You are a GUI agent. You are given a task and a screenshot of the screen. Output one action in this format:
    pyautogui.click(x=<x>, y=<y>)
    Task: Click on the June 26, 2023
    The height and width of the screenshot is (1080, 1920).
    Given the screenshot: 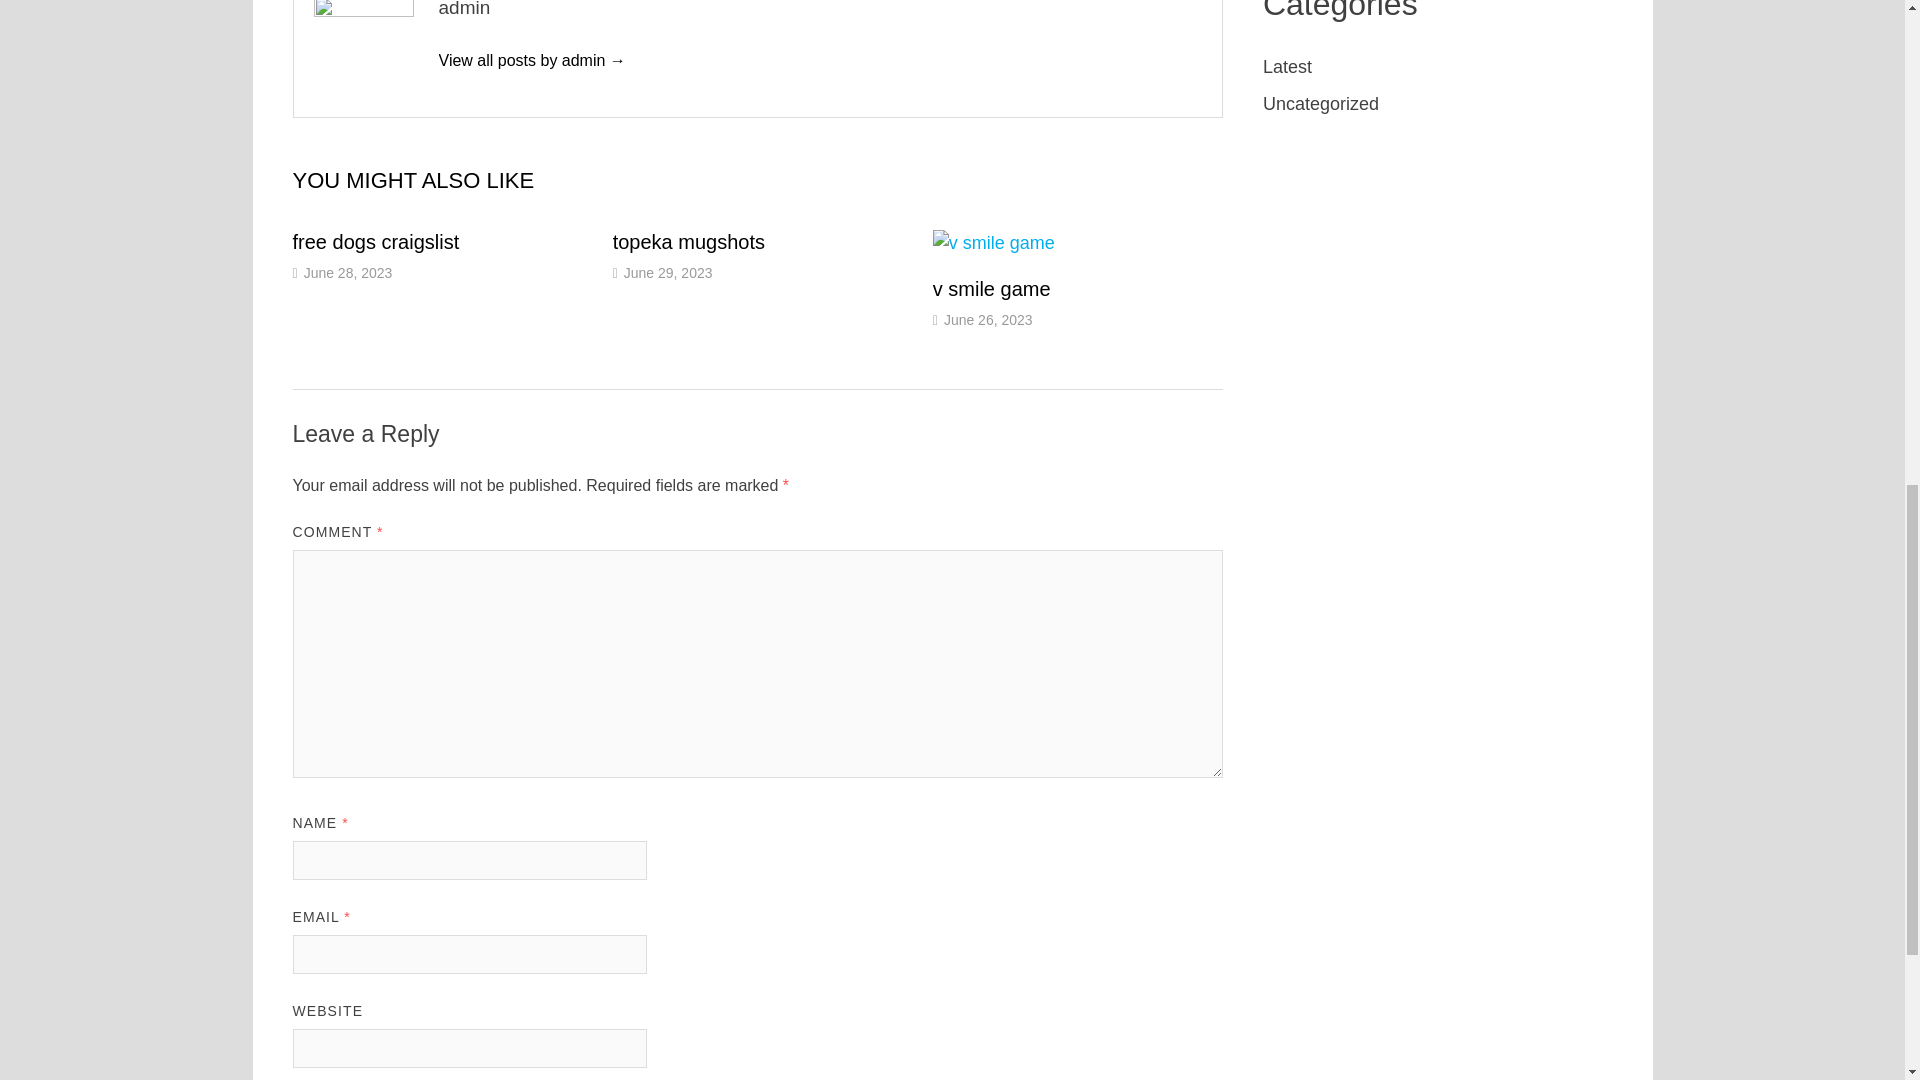 What is the action you would take?
    pyautogui.click(x=988, y=320)
    